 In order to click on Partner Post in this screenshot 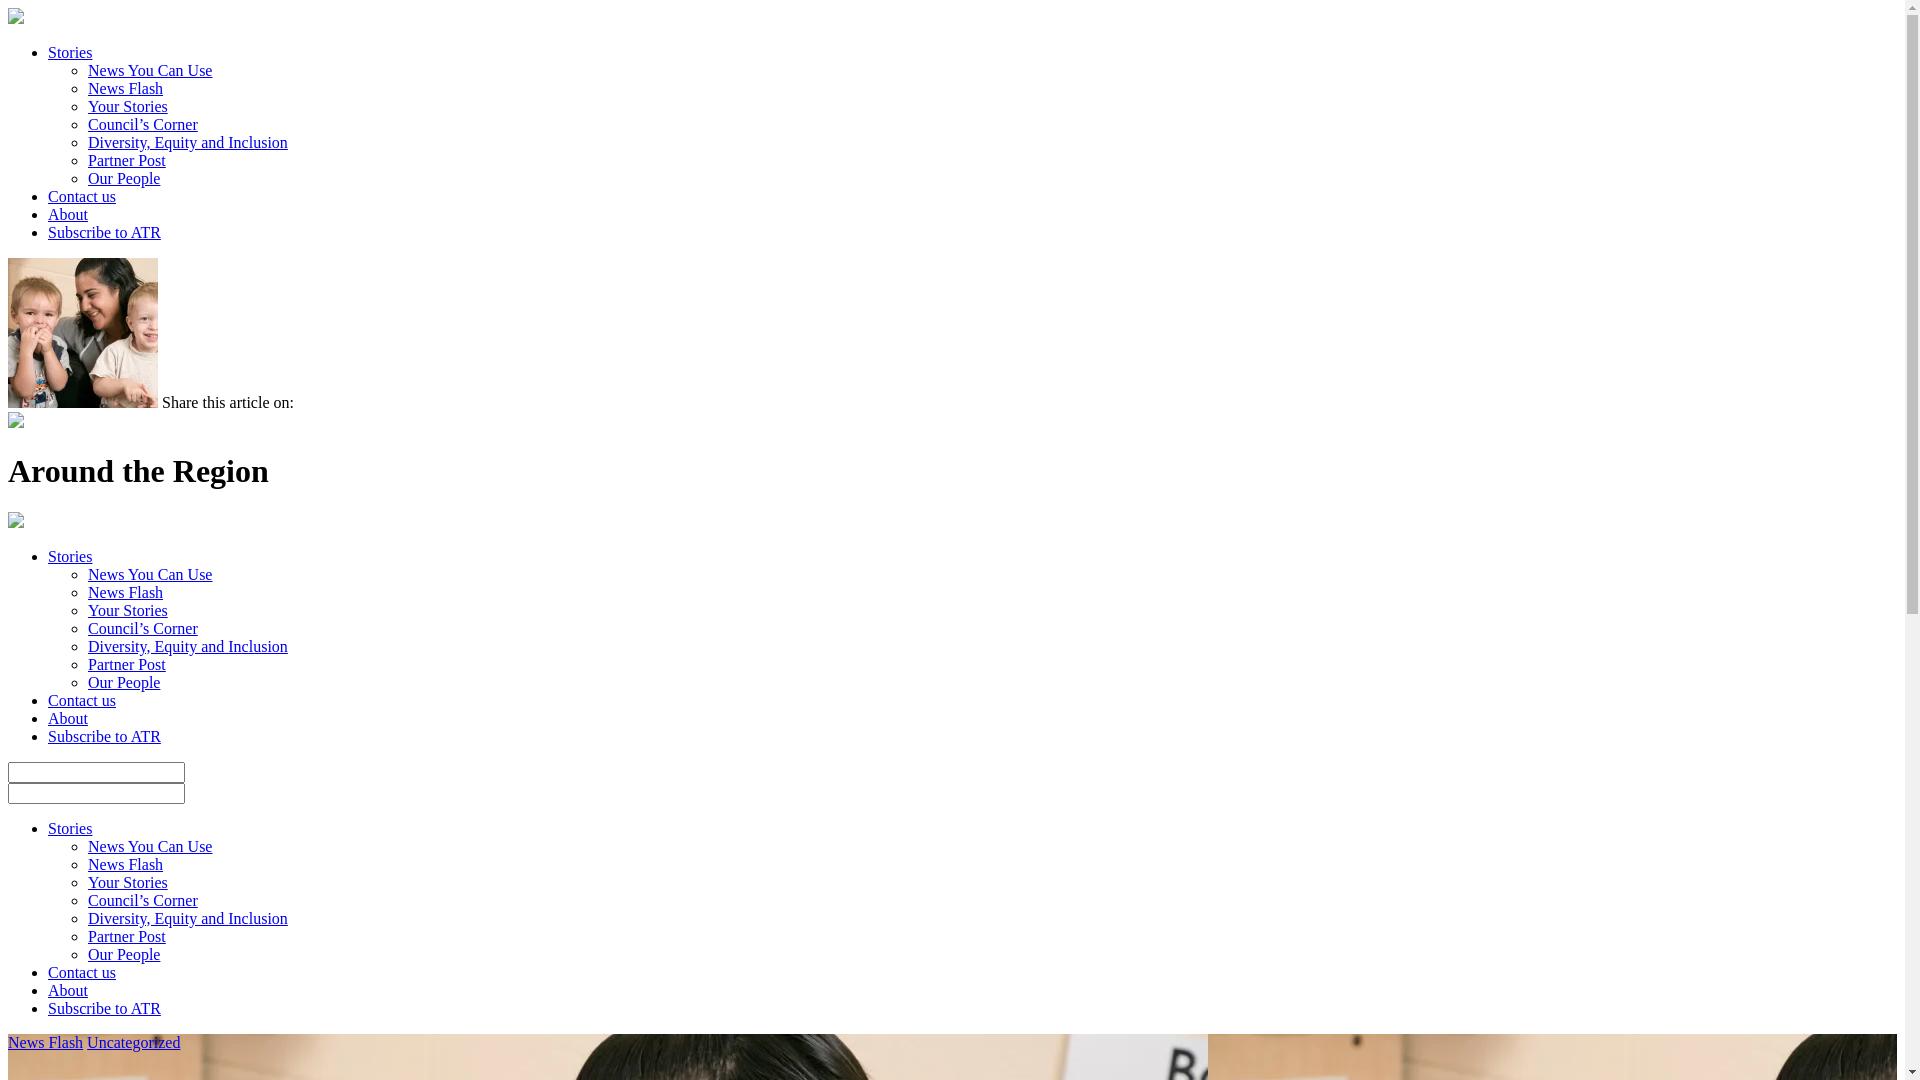, I will do `click(127, 160)`.